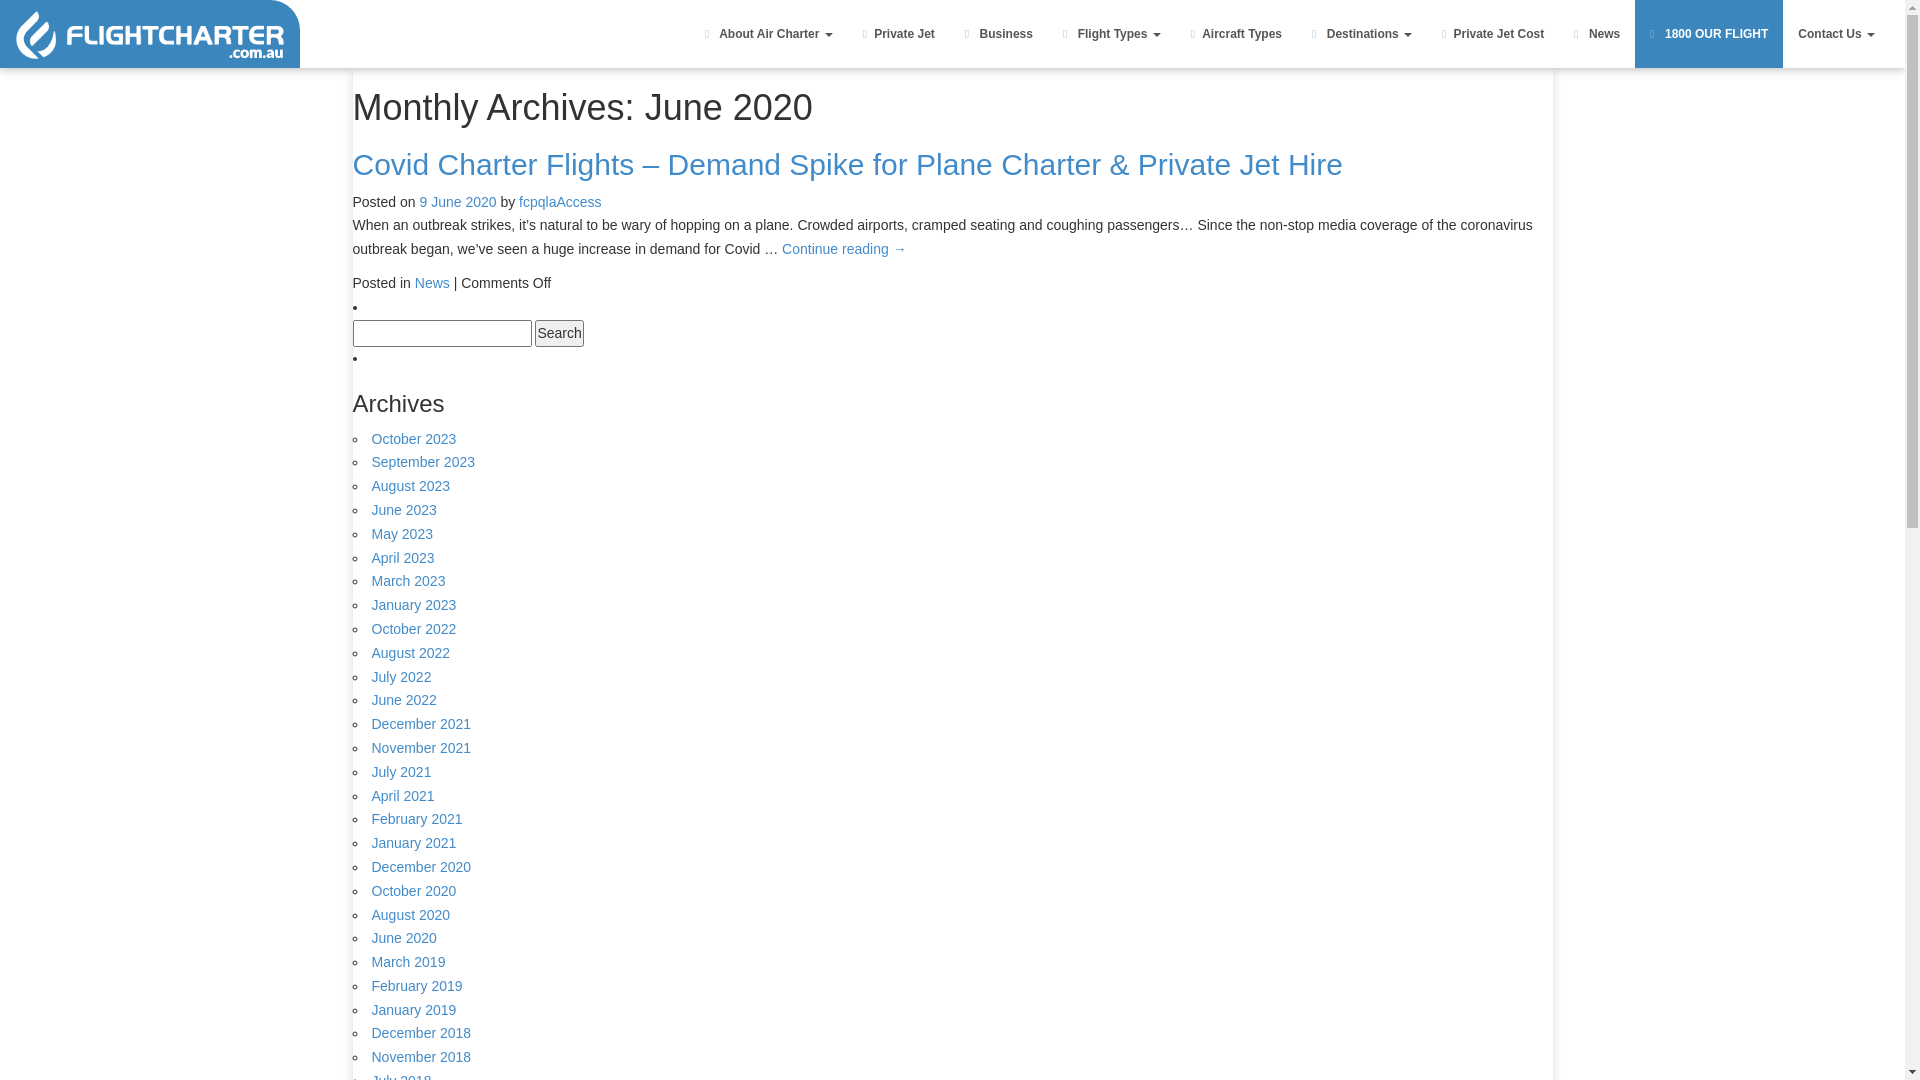  Describe the element at coordinates (769, 34) in the screenshot. I see `About Air Charter` at that location.